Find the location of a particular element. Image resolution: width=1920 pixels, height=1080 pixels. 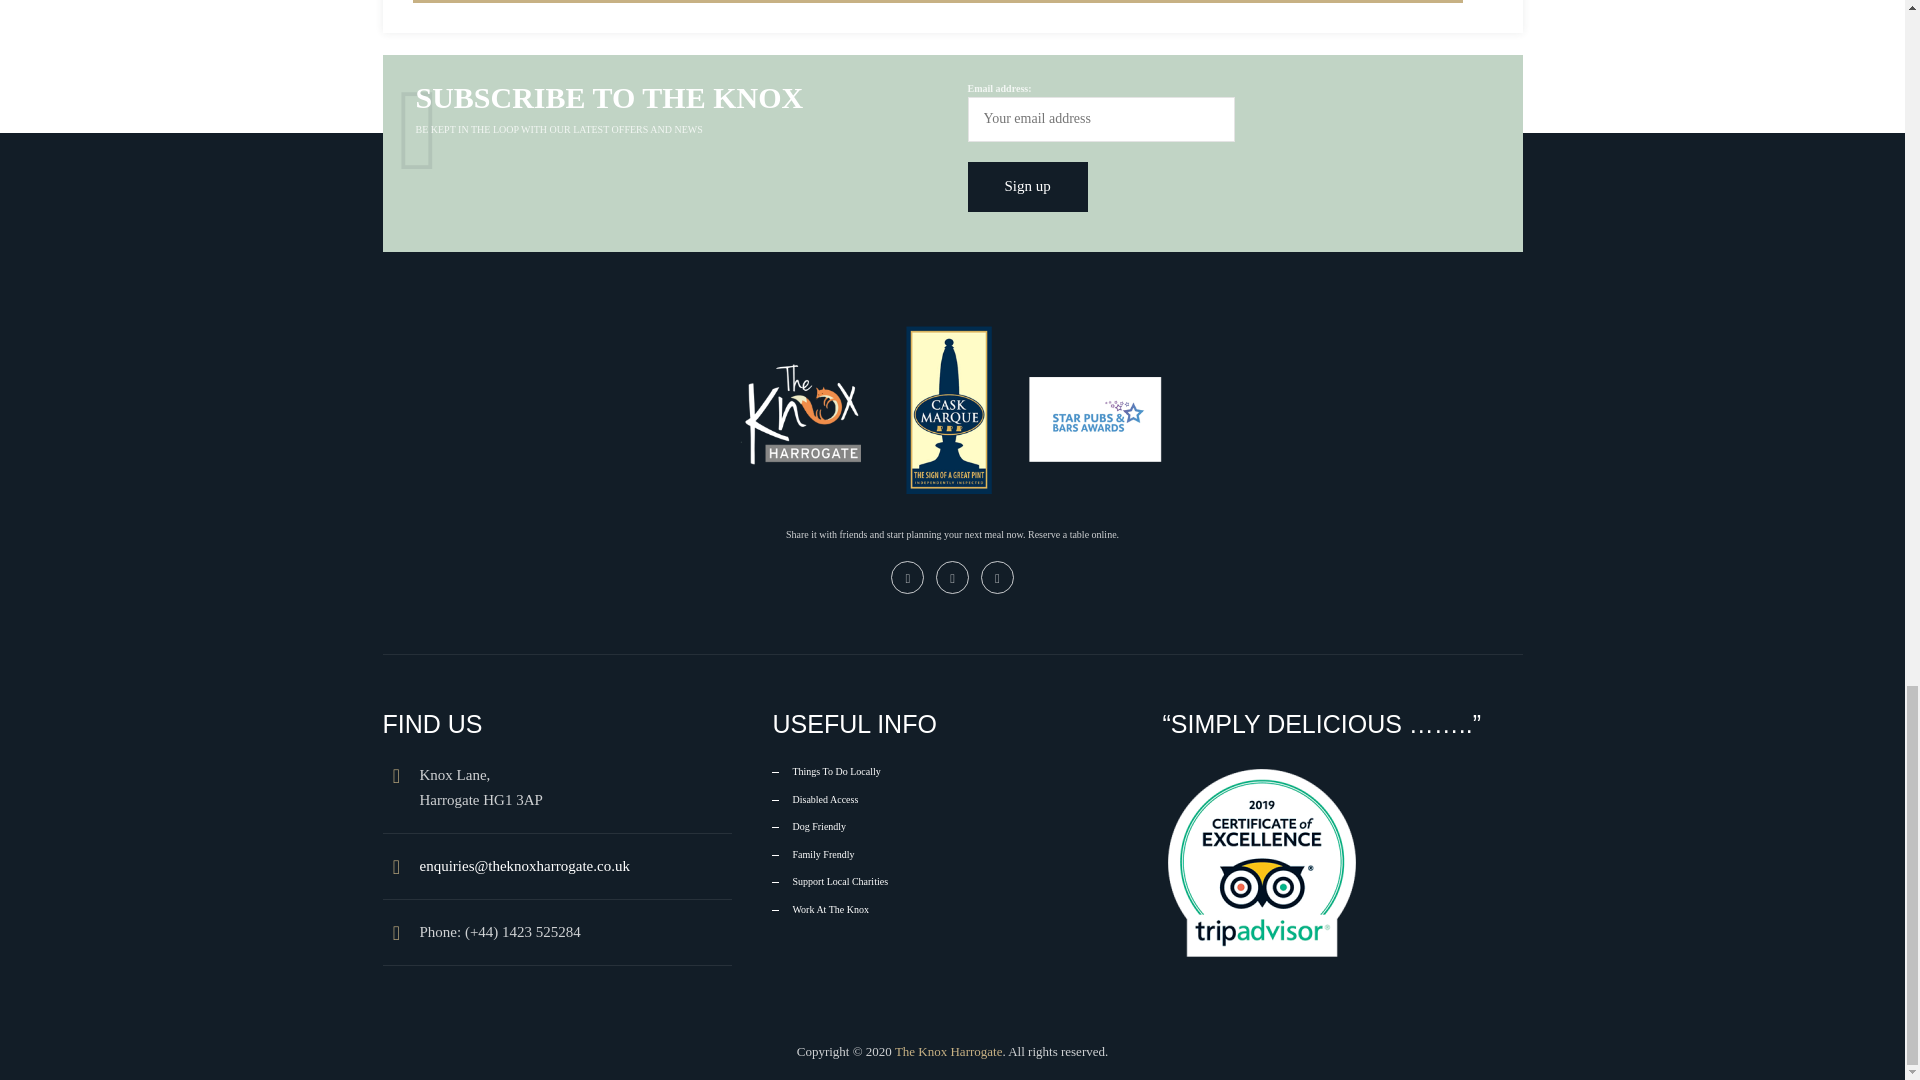

Work At The Knox is located at coordinates (820, 910).